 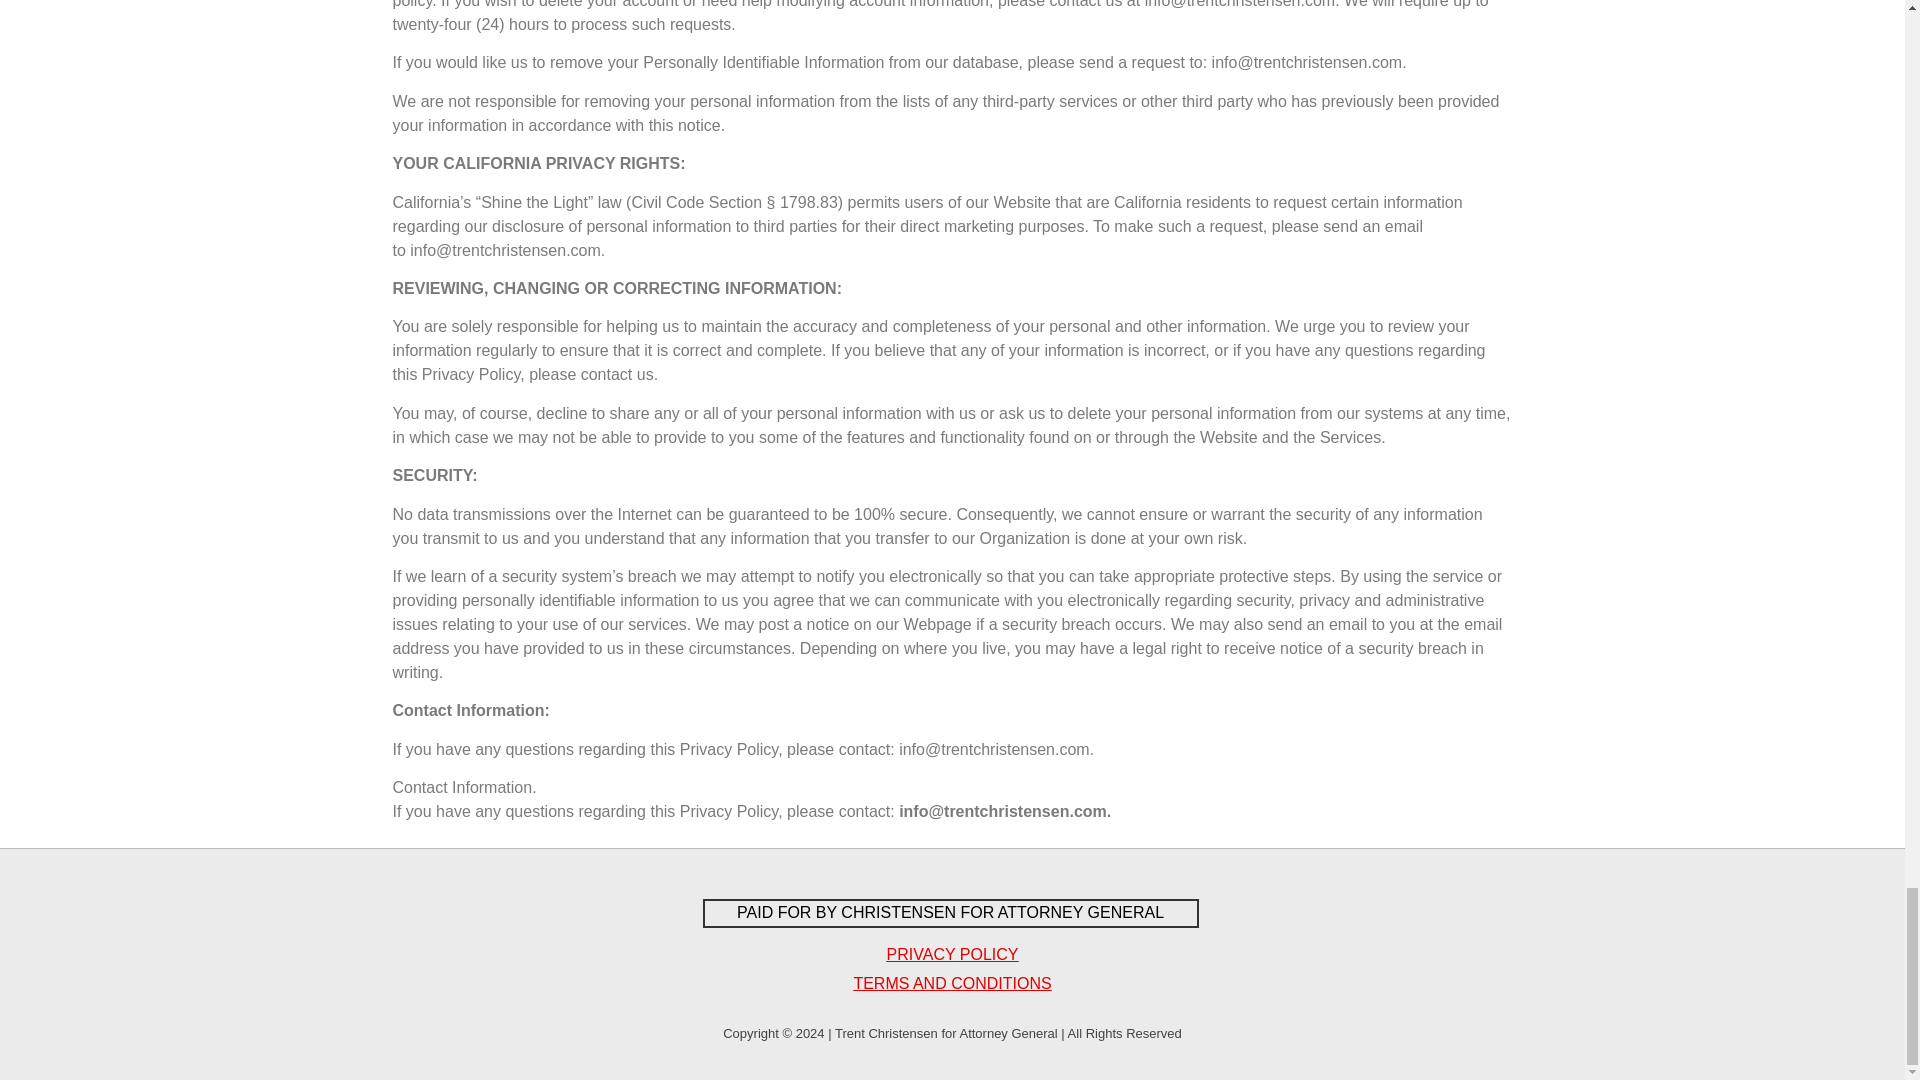 I want to click on TERMS AND CONDITIONS, so click(x=951, y=984).